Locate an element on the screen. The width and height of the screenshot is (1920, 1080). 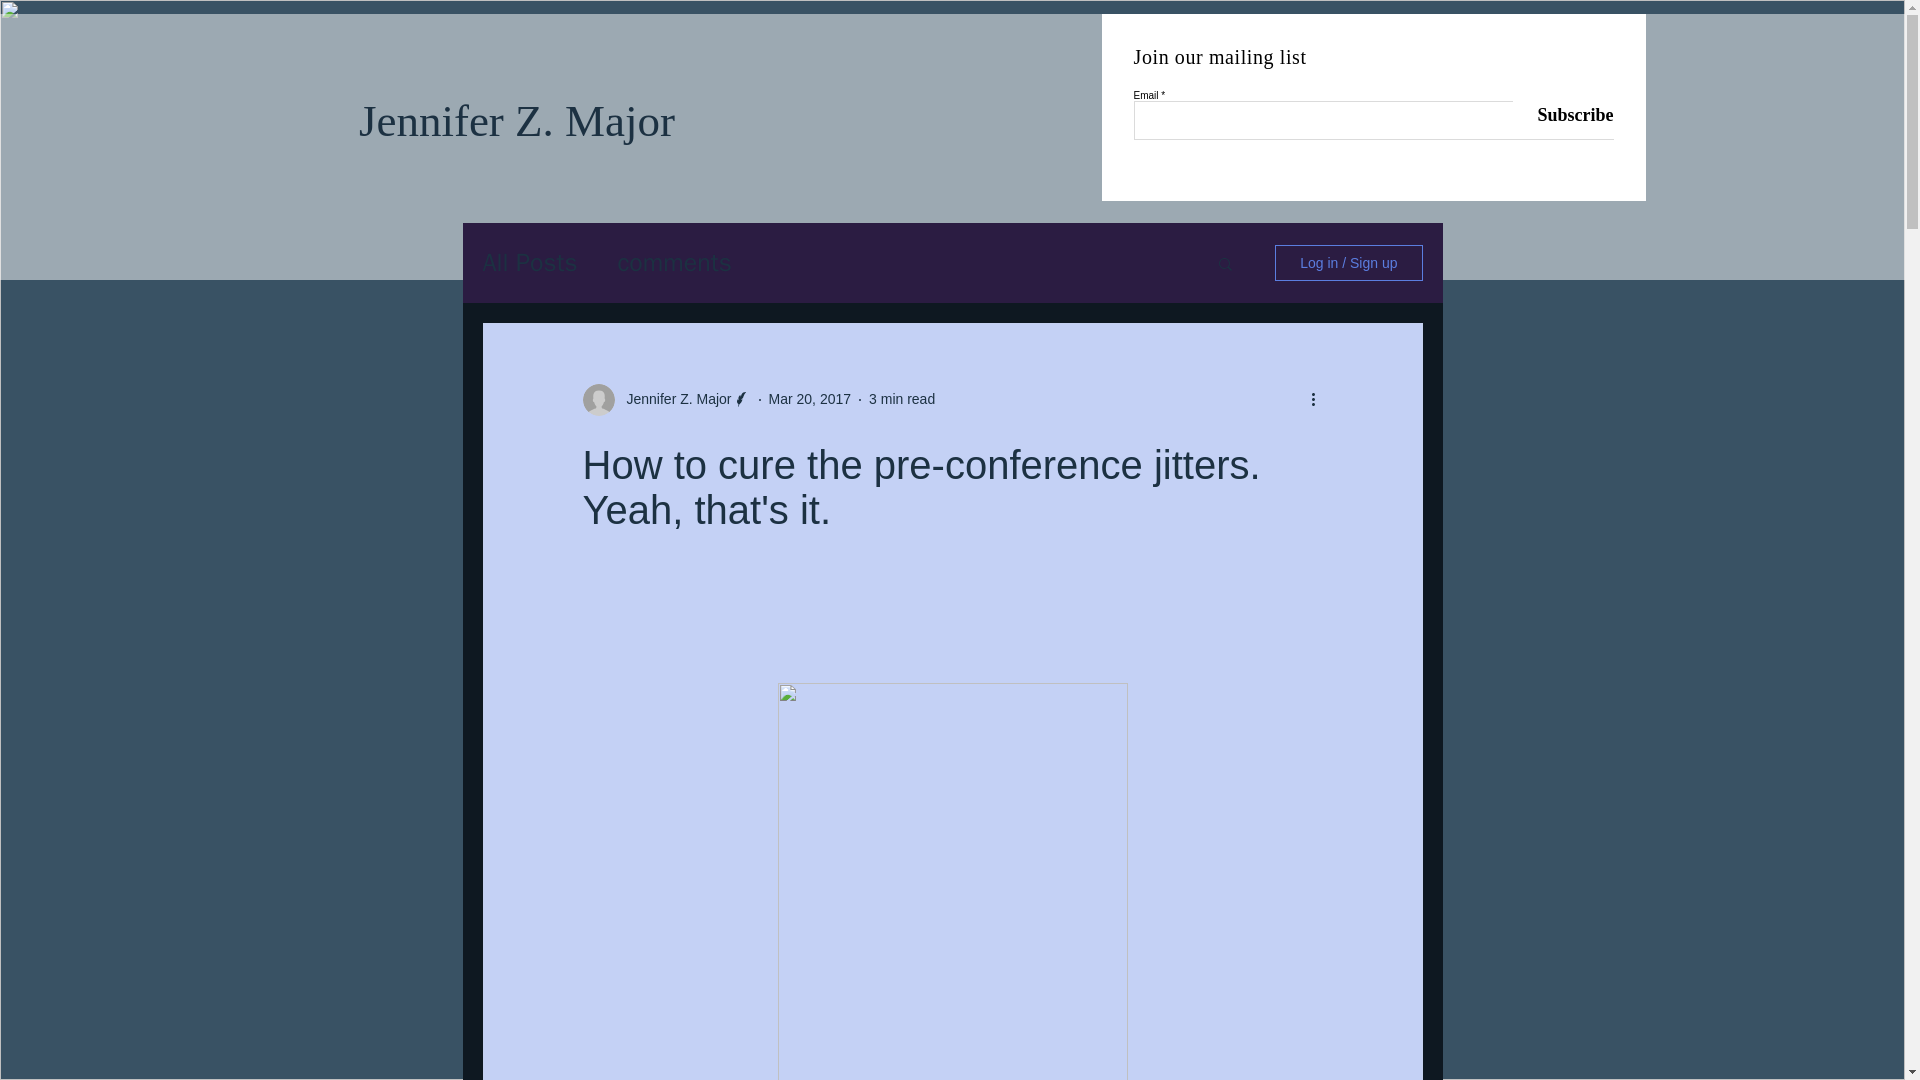
PHOTO GALLERY is located at coordinates (916, 240).